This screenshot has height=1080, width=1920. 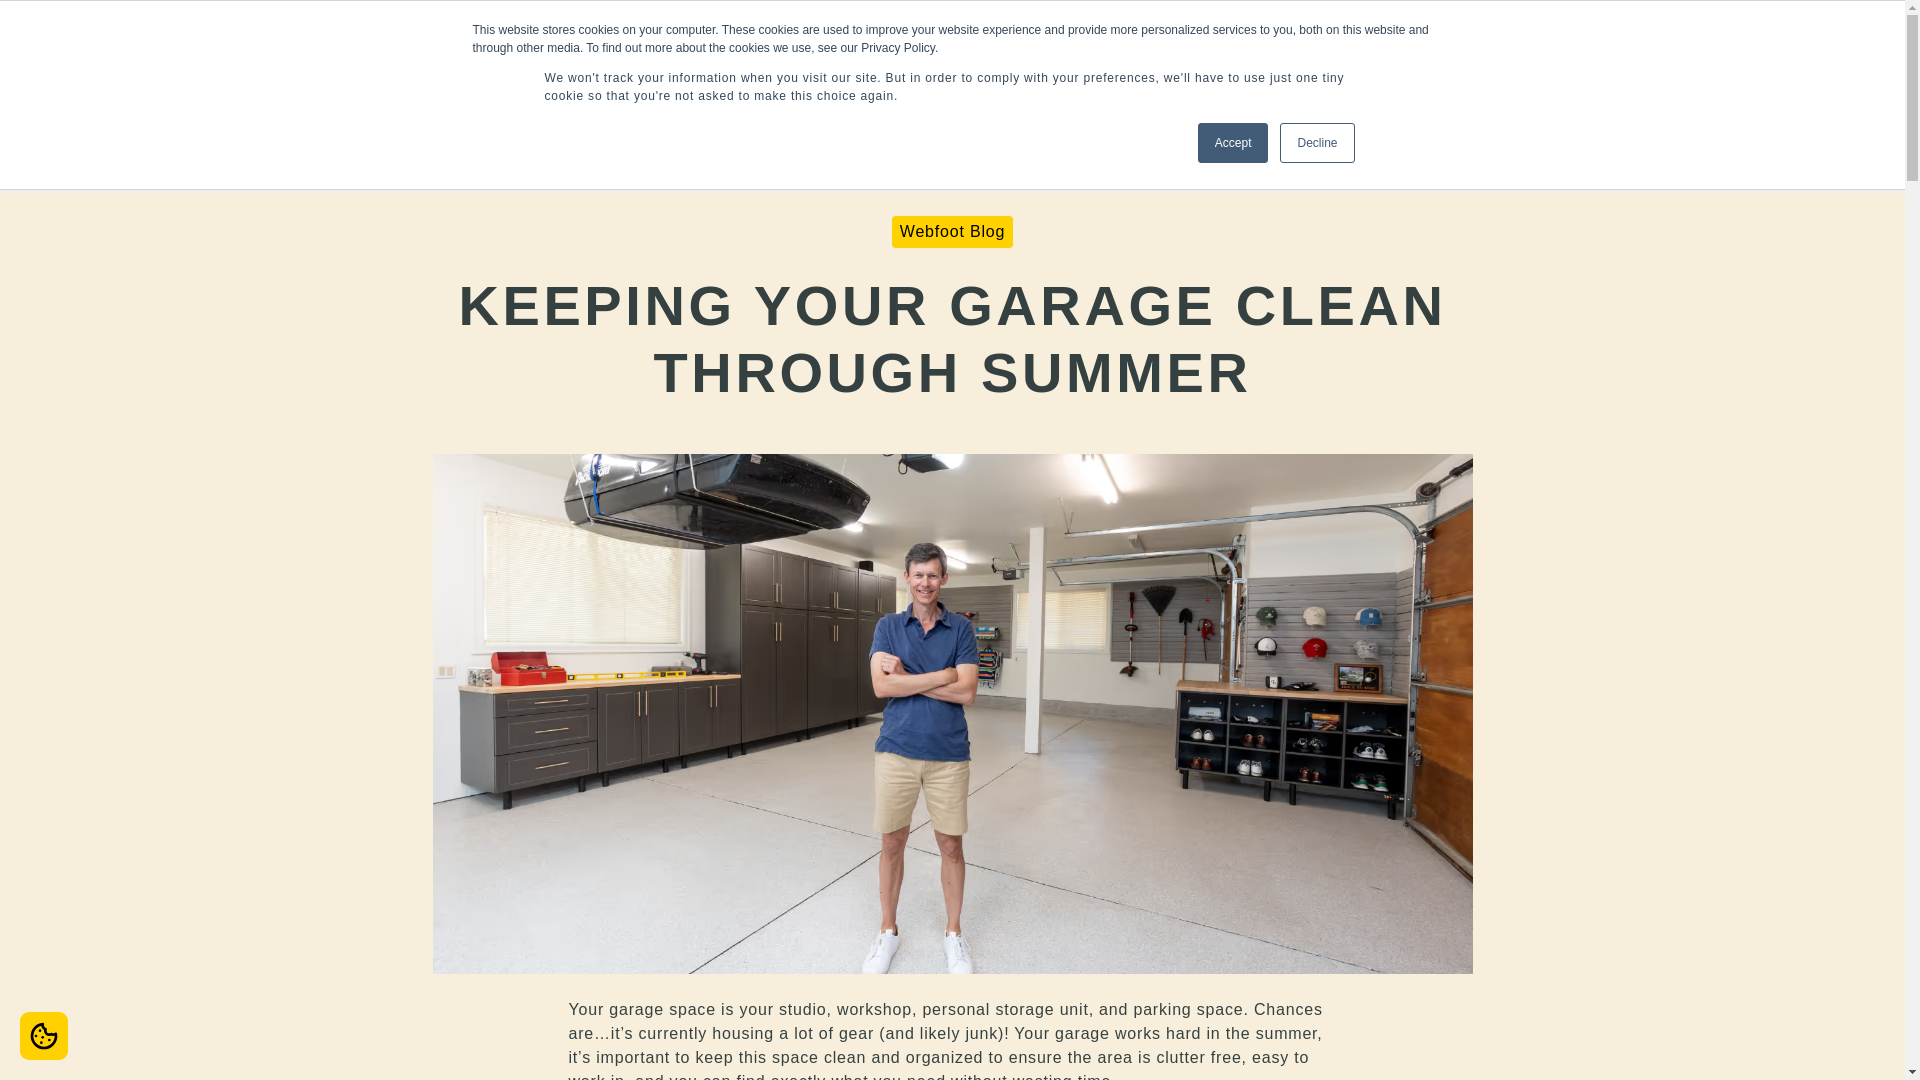 What do you see at coordinates (43, 1035) in the screenshot?
I see `Cookie Preferences` at bounding box center [43, 1035].